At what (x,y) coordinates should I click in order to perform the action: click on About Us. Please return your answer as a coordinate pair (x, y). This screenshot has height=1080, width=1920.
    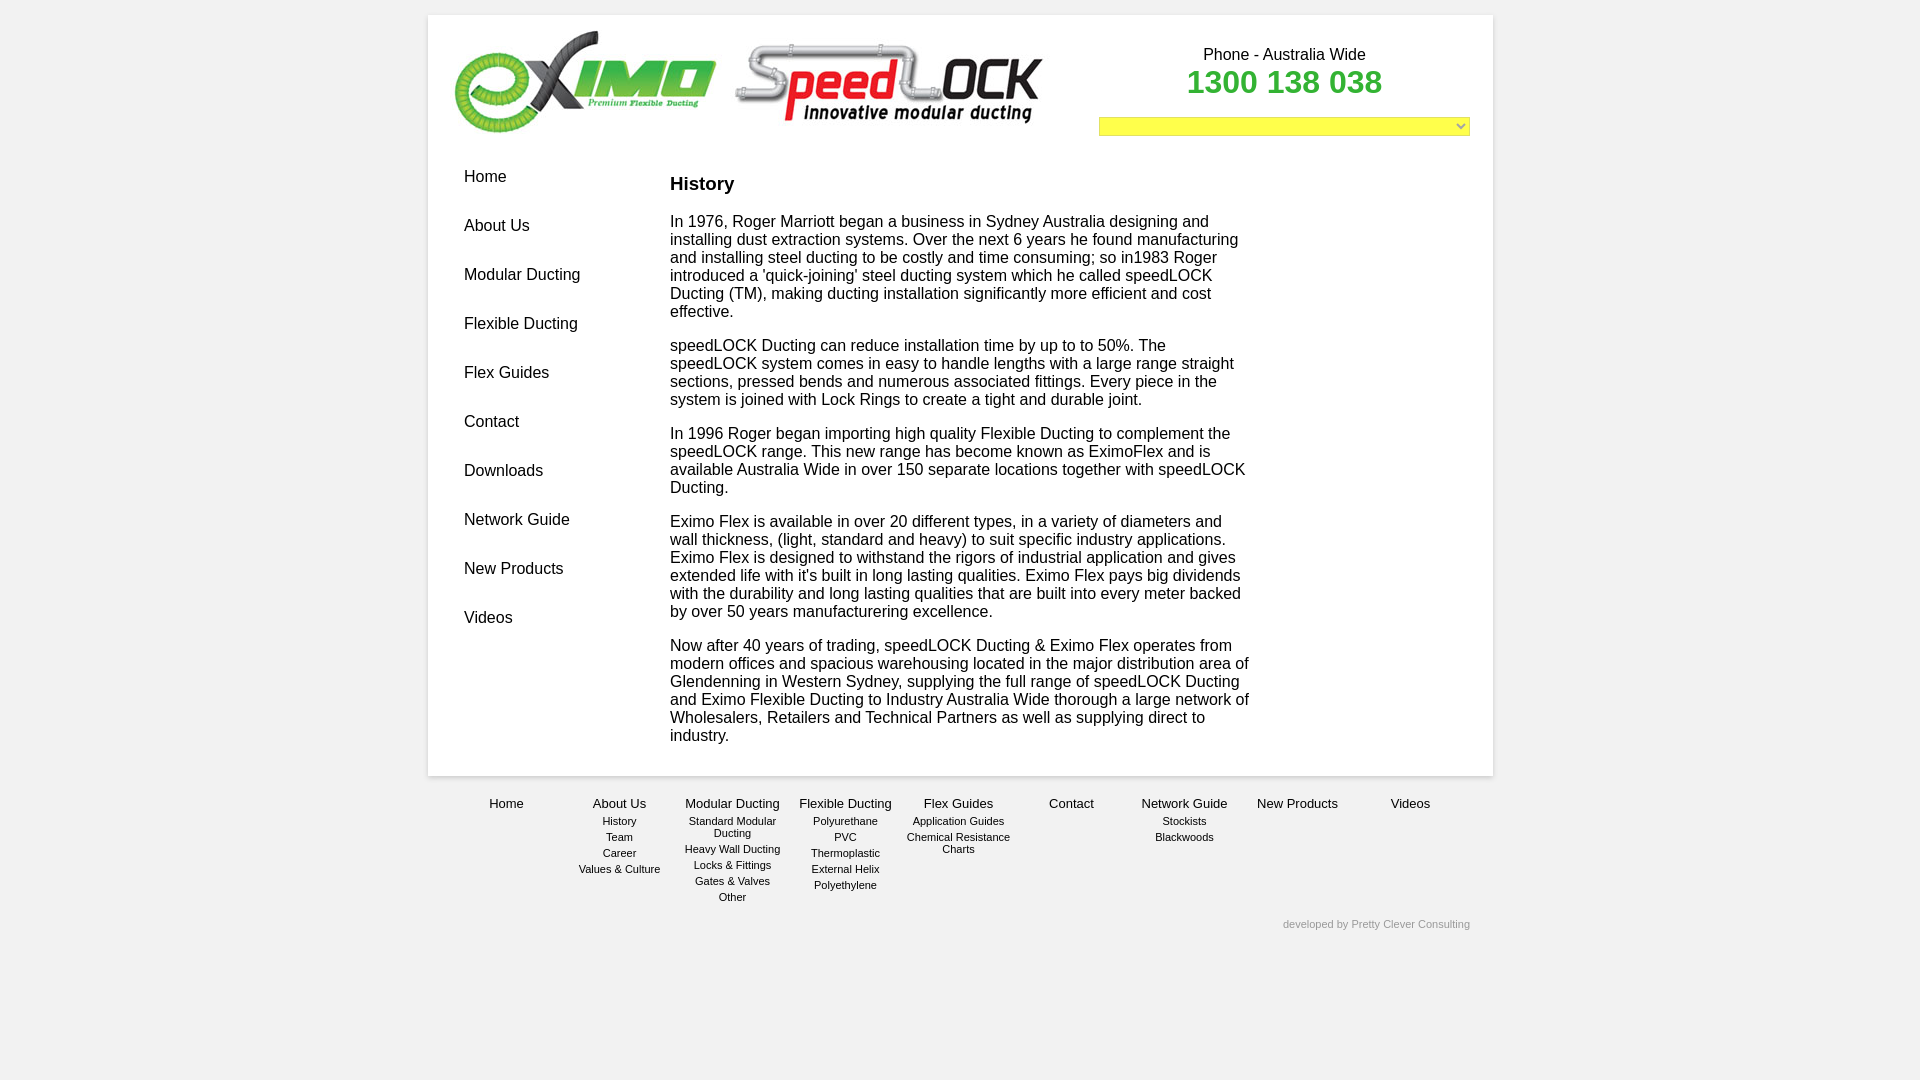
    Looking at the image, I should click on (496, 226).